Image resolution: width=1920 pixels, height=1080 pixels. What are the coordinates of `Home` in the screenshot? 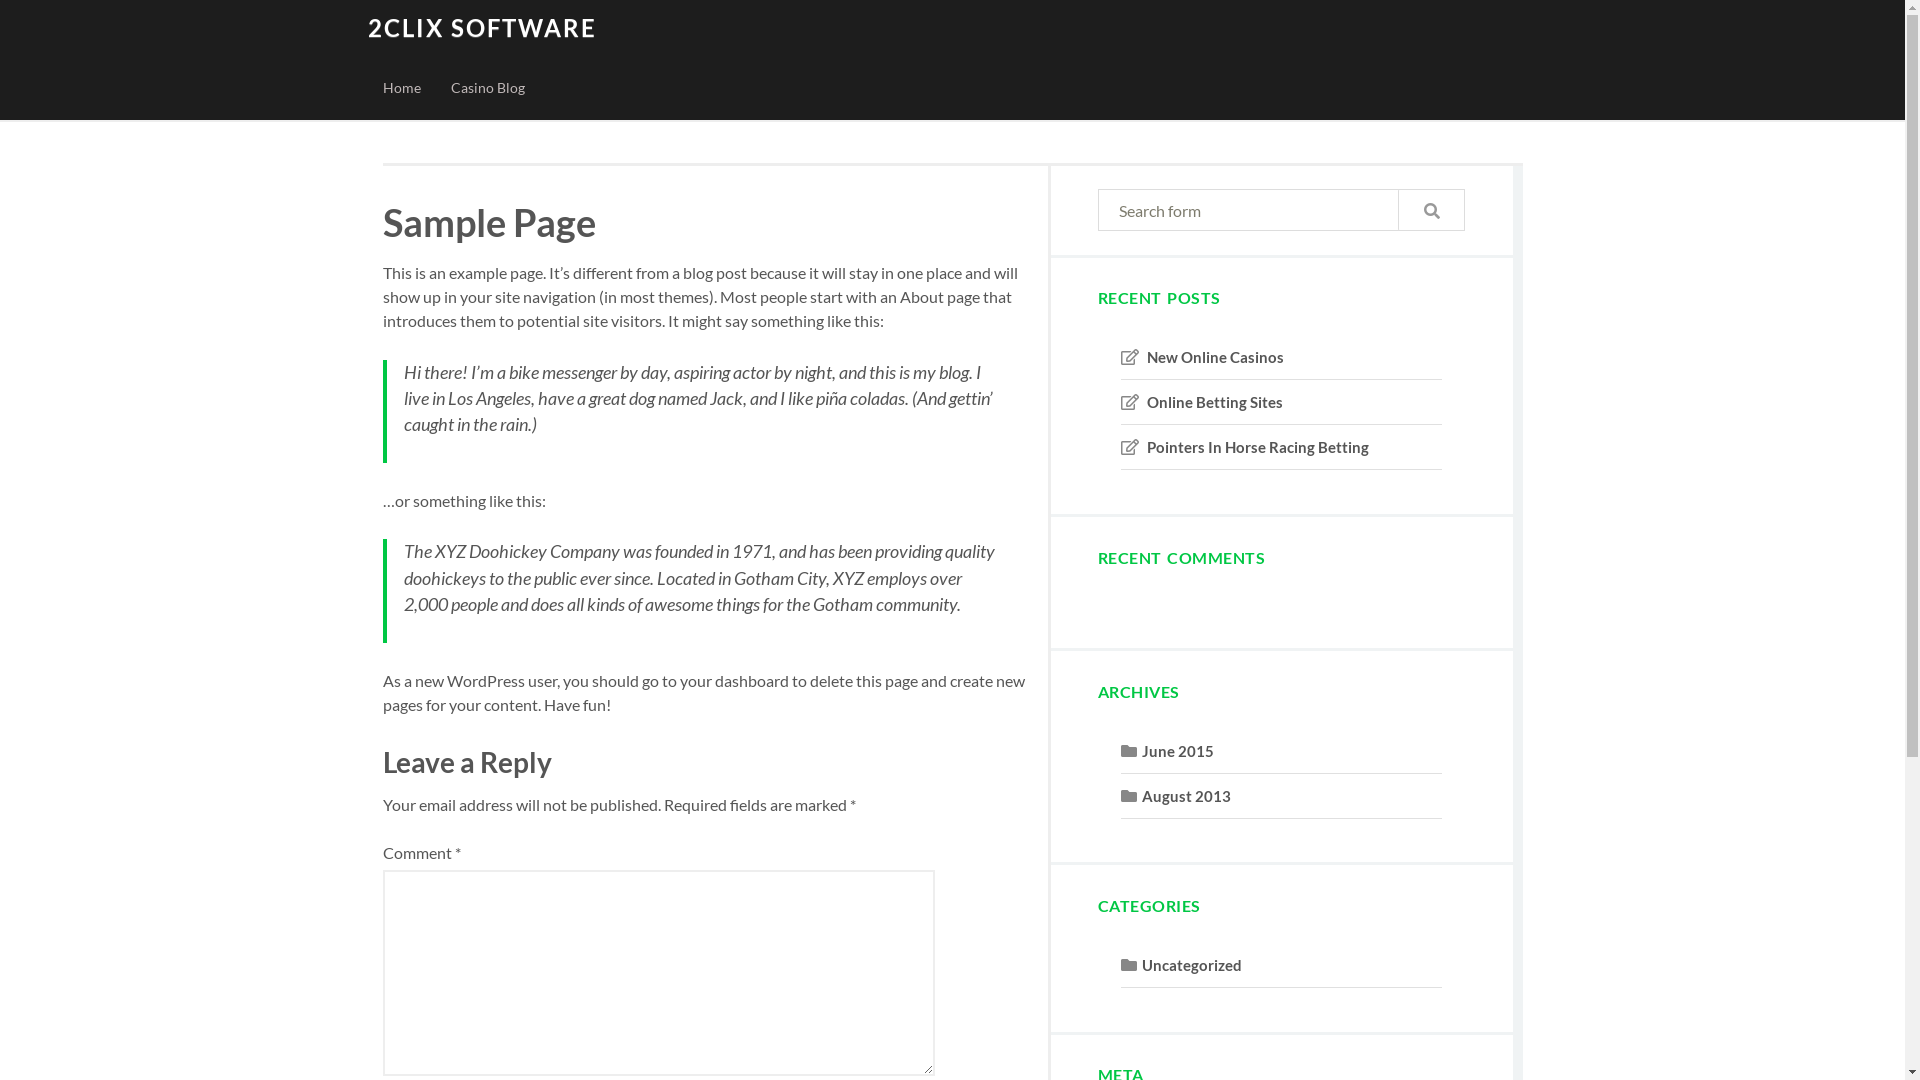 It's located at (402, 88).